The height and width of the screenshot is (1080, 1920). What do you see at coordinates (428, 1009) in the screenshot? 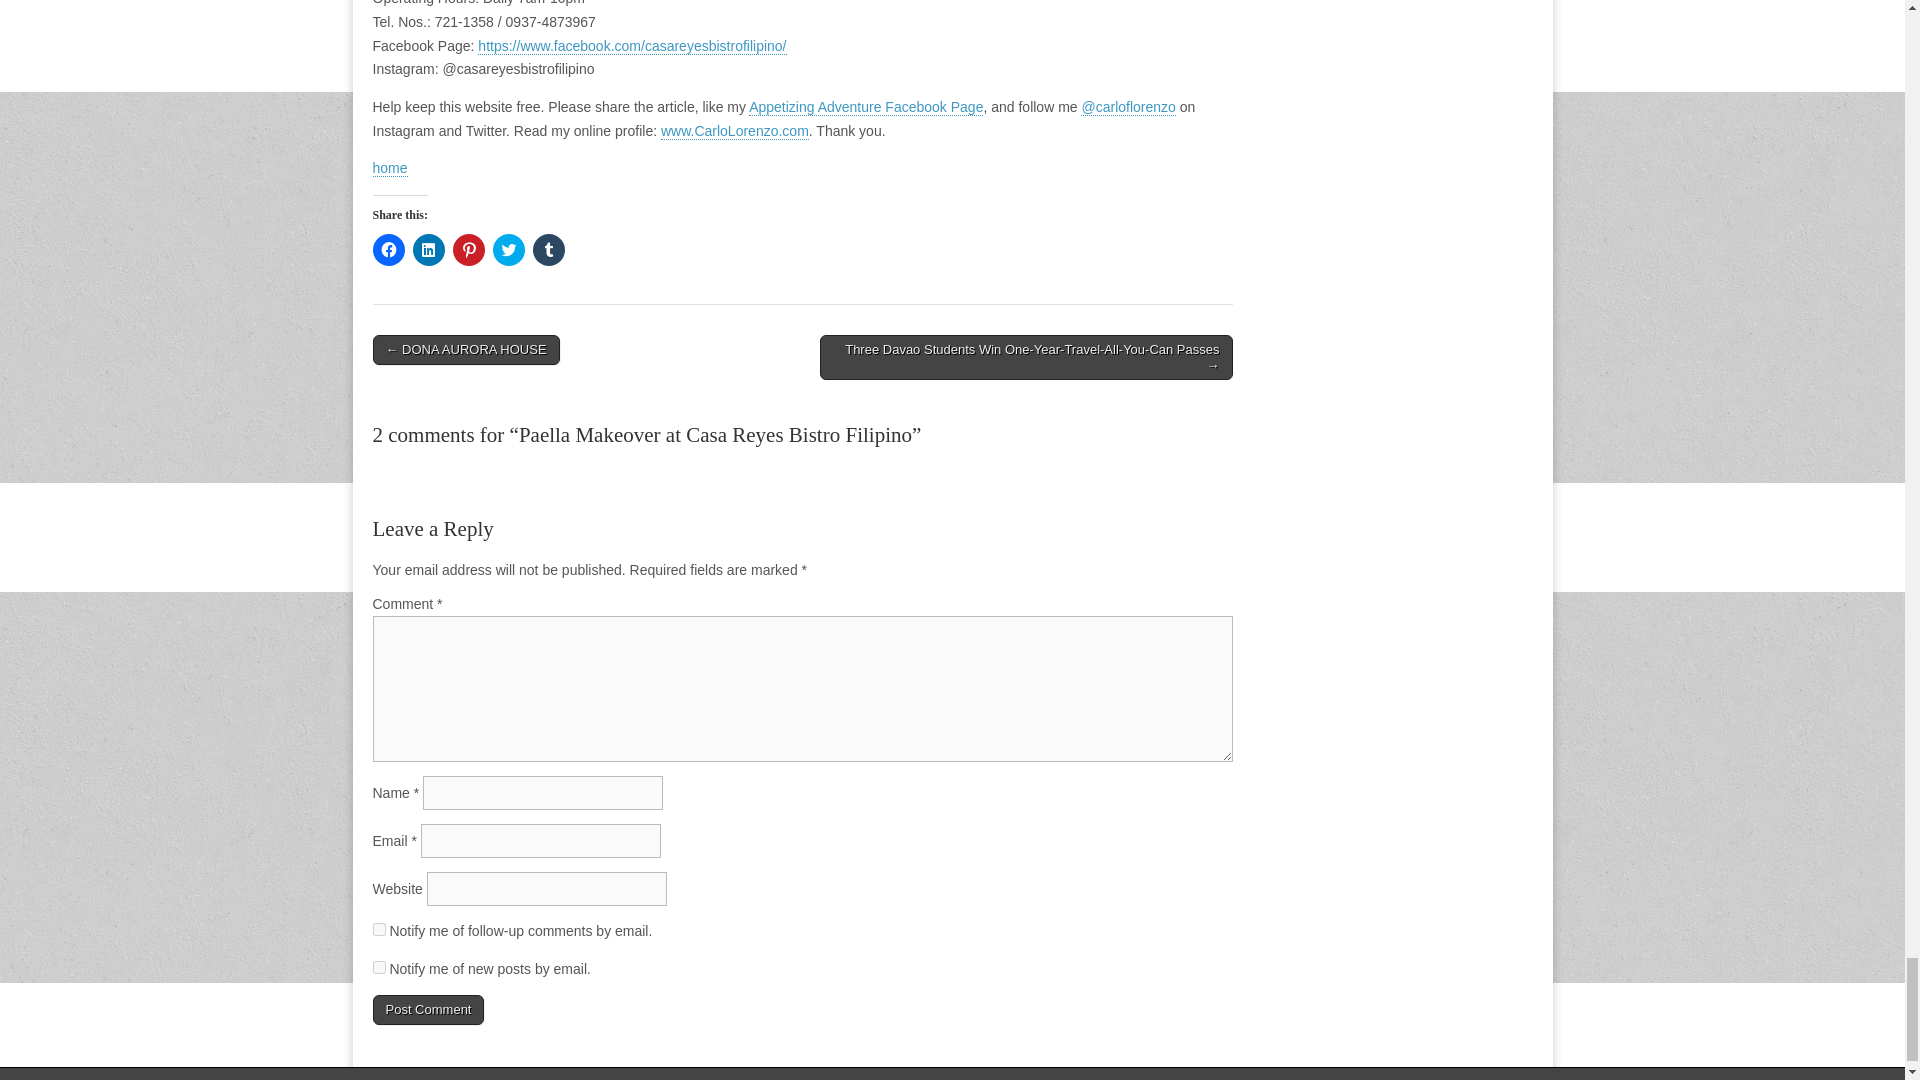
I see `Post Comment` at bounding box center [428, 1009].